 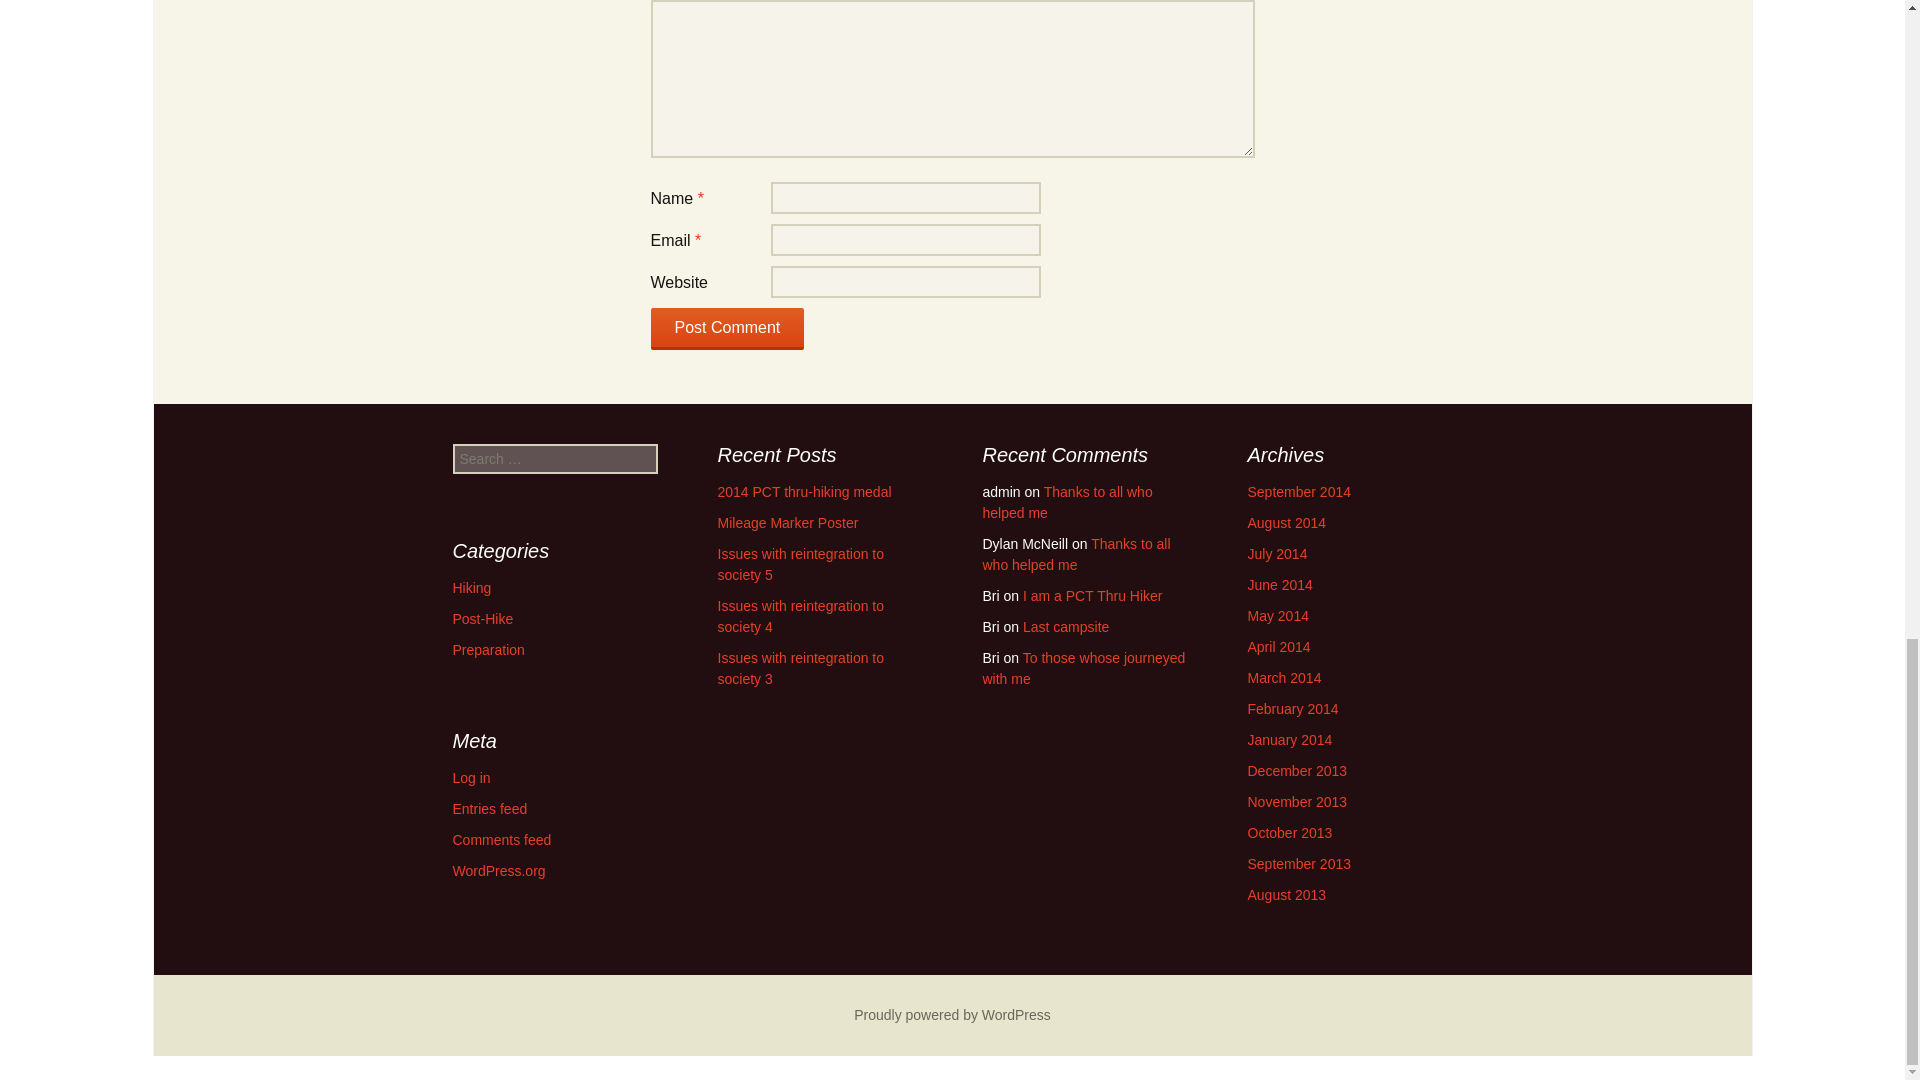 I want to click on Post Comment, so click(x=727, y=328).